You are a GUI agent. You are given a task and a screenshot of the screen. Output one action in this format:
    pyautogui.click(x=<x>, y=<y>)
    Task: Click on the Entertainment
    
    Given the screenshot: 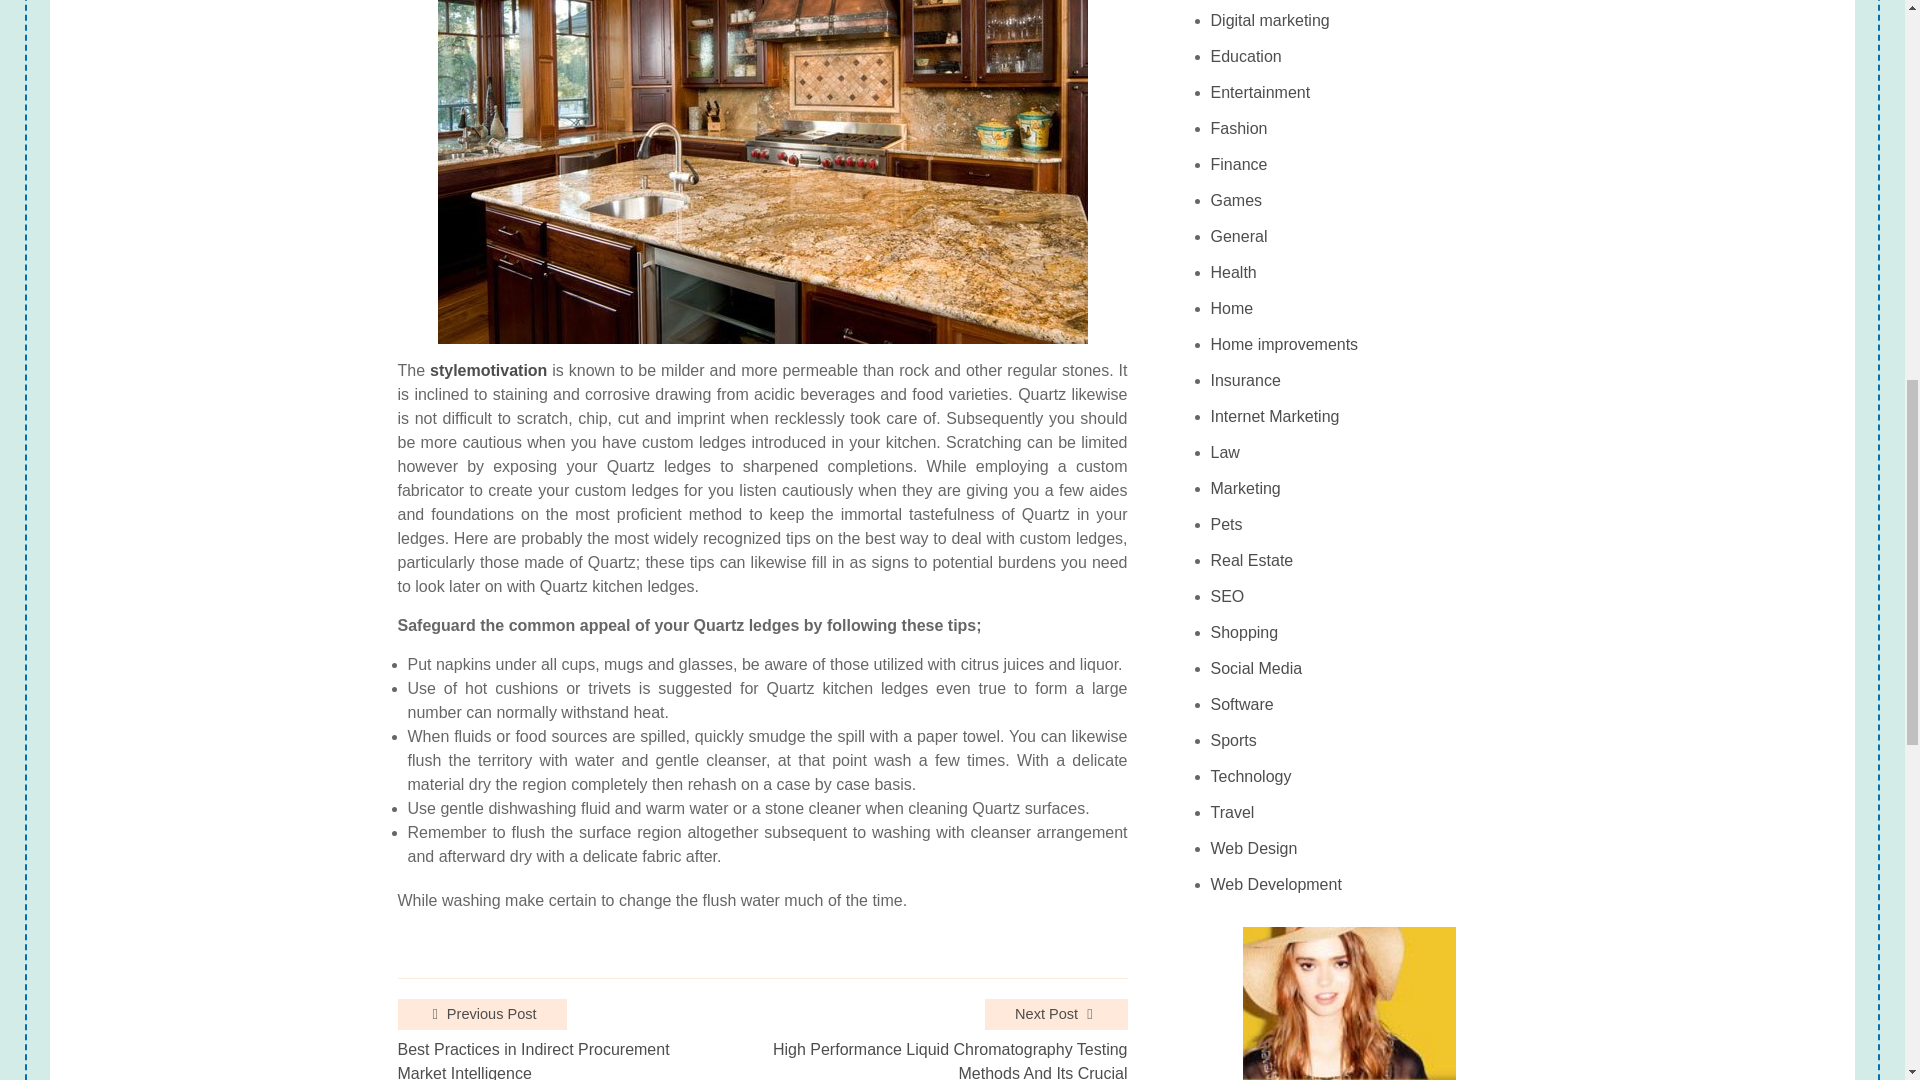 What is the action you would take?
    pyautogui.click(x=1261, y=92)
    